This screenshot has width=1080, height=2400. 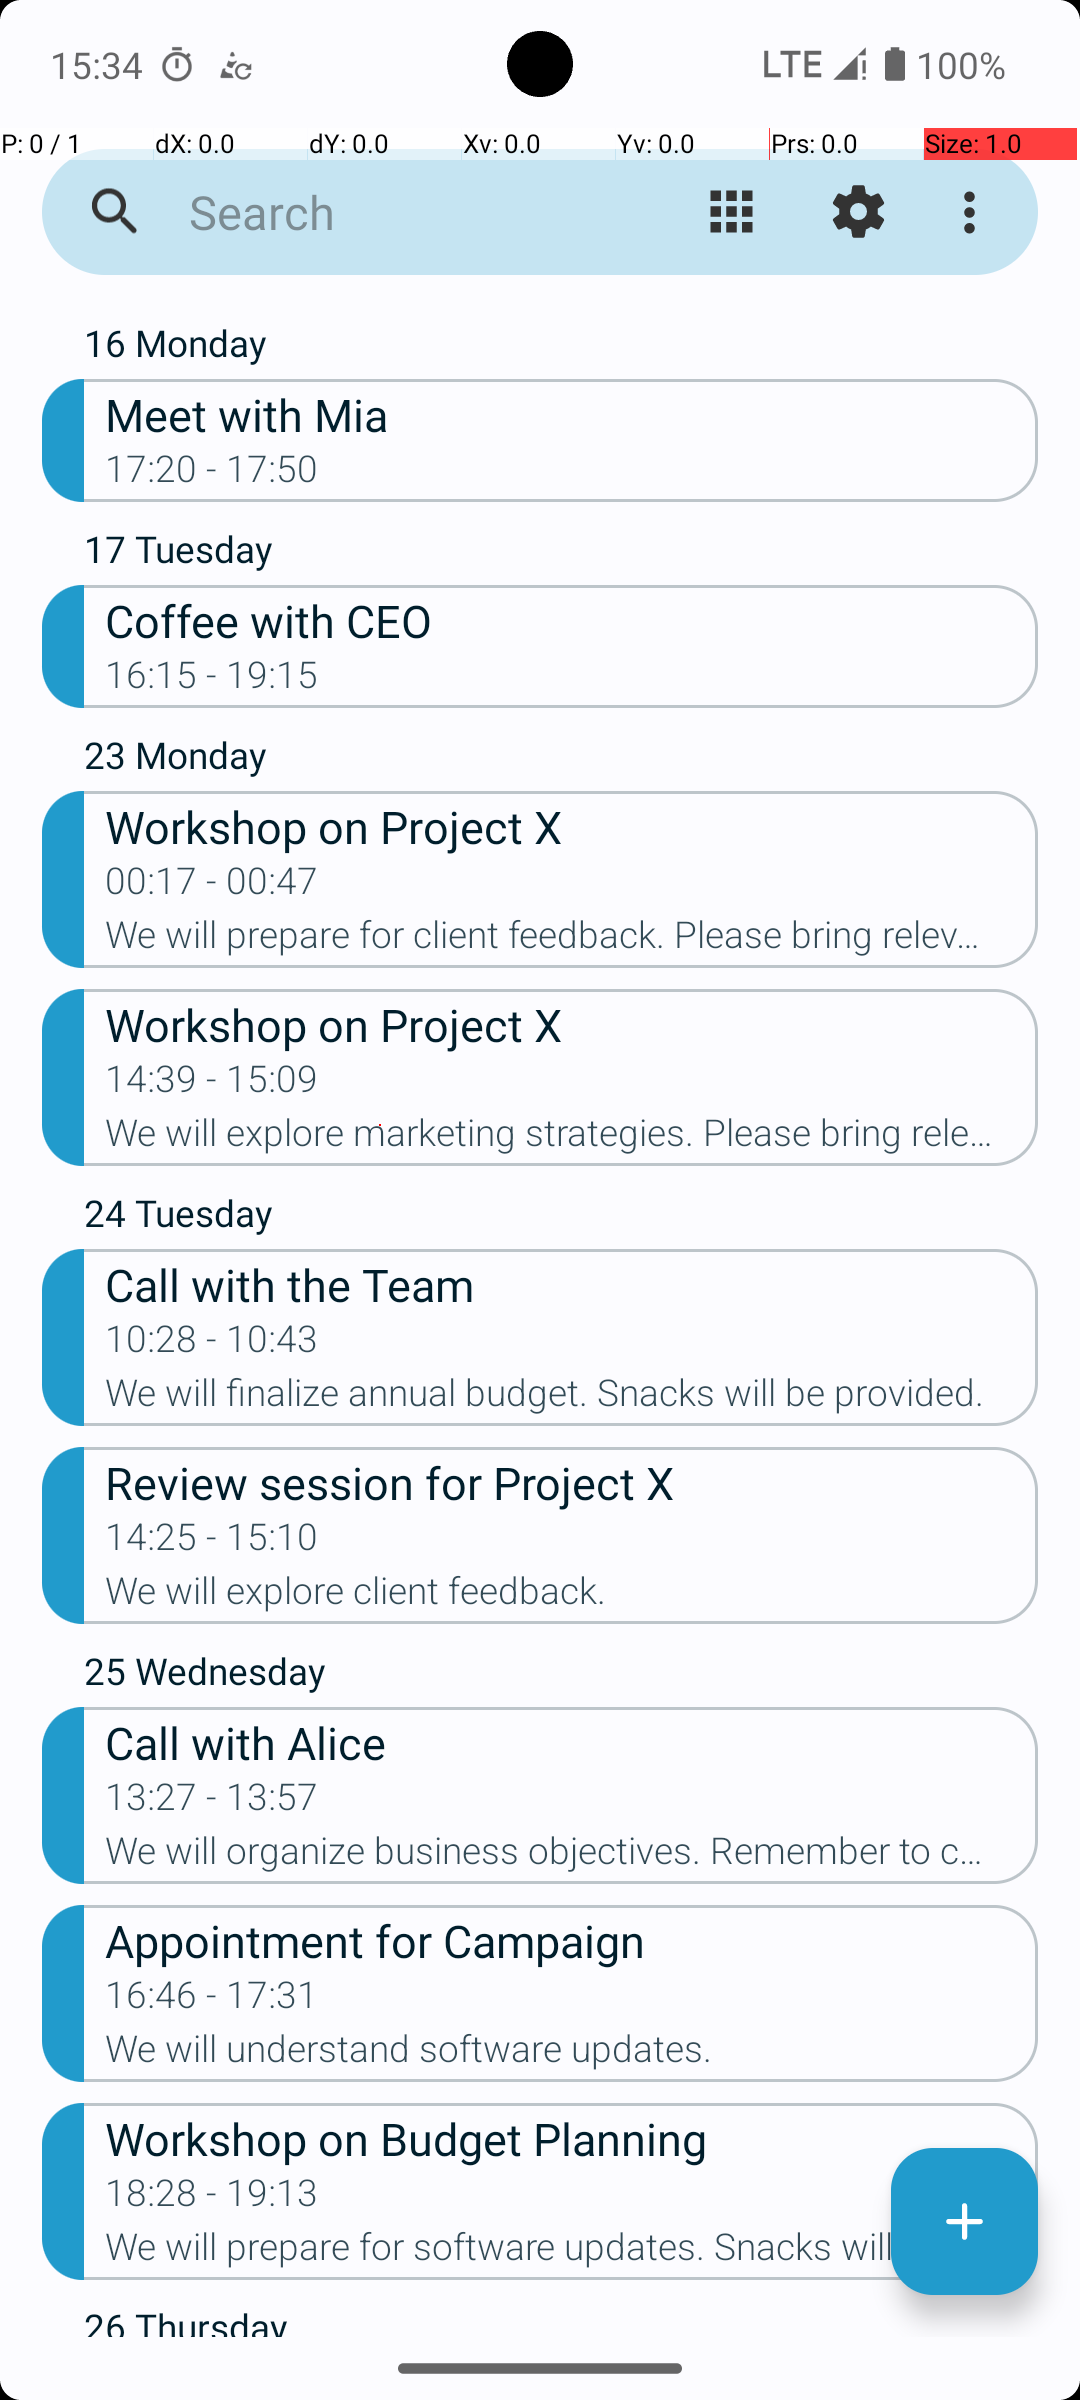 What do you see at coordinates (212, 887) in the screenshot?
I see `00:17 - 00:47` at bounding box center [212, 887].